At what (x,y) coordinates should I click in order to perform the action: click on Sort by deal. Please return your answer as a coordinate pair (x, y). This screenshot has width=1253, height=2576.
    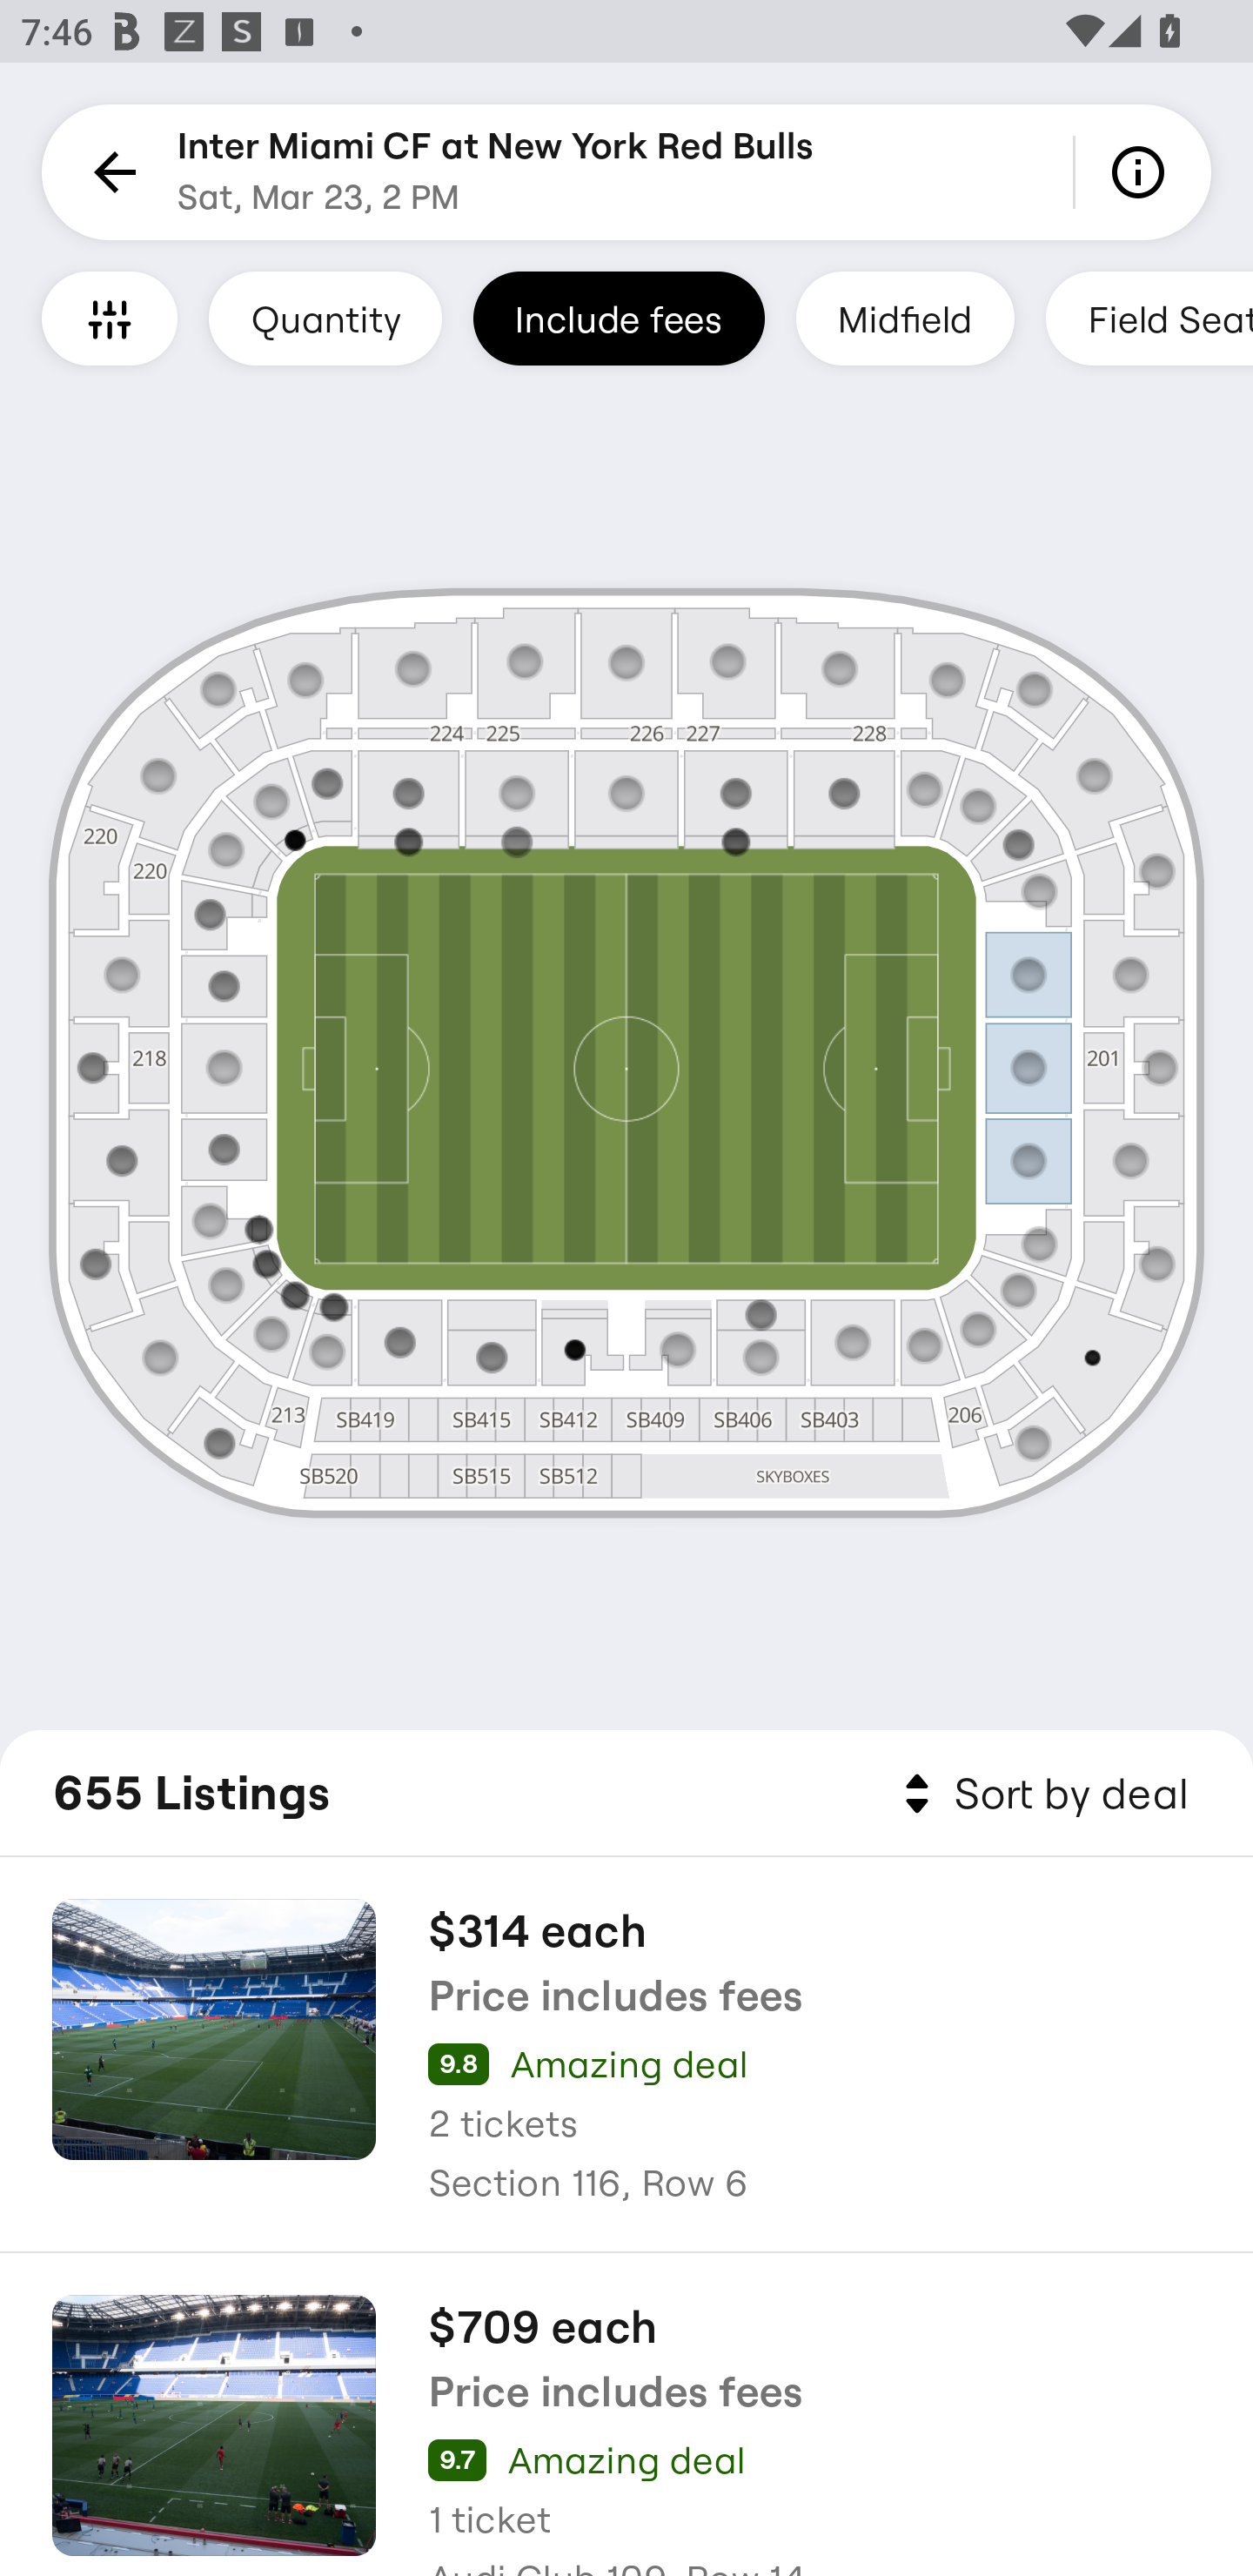
    Looking at the image, I should click on (1041, 1794).